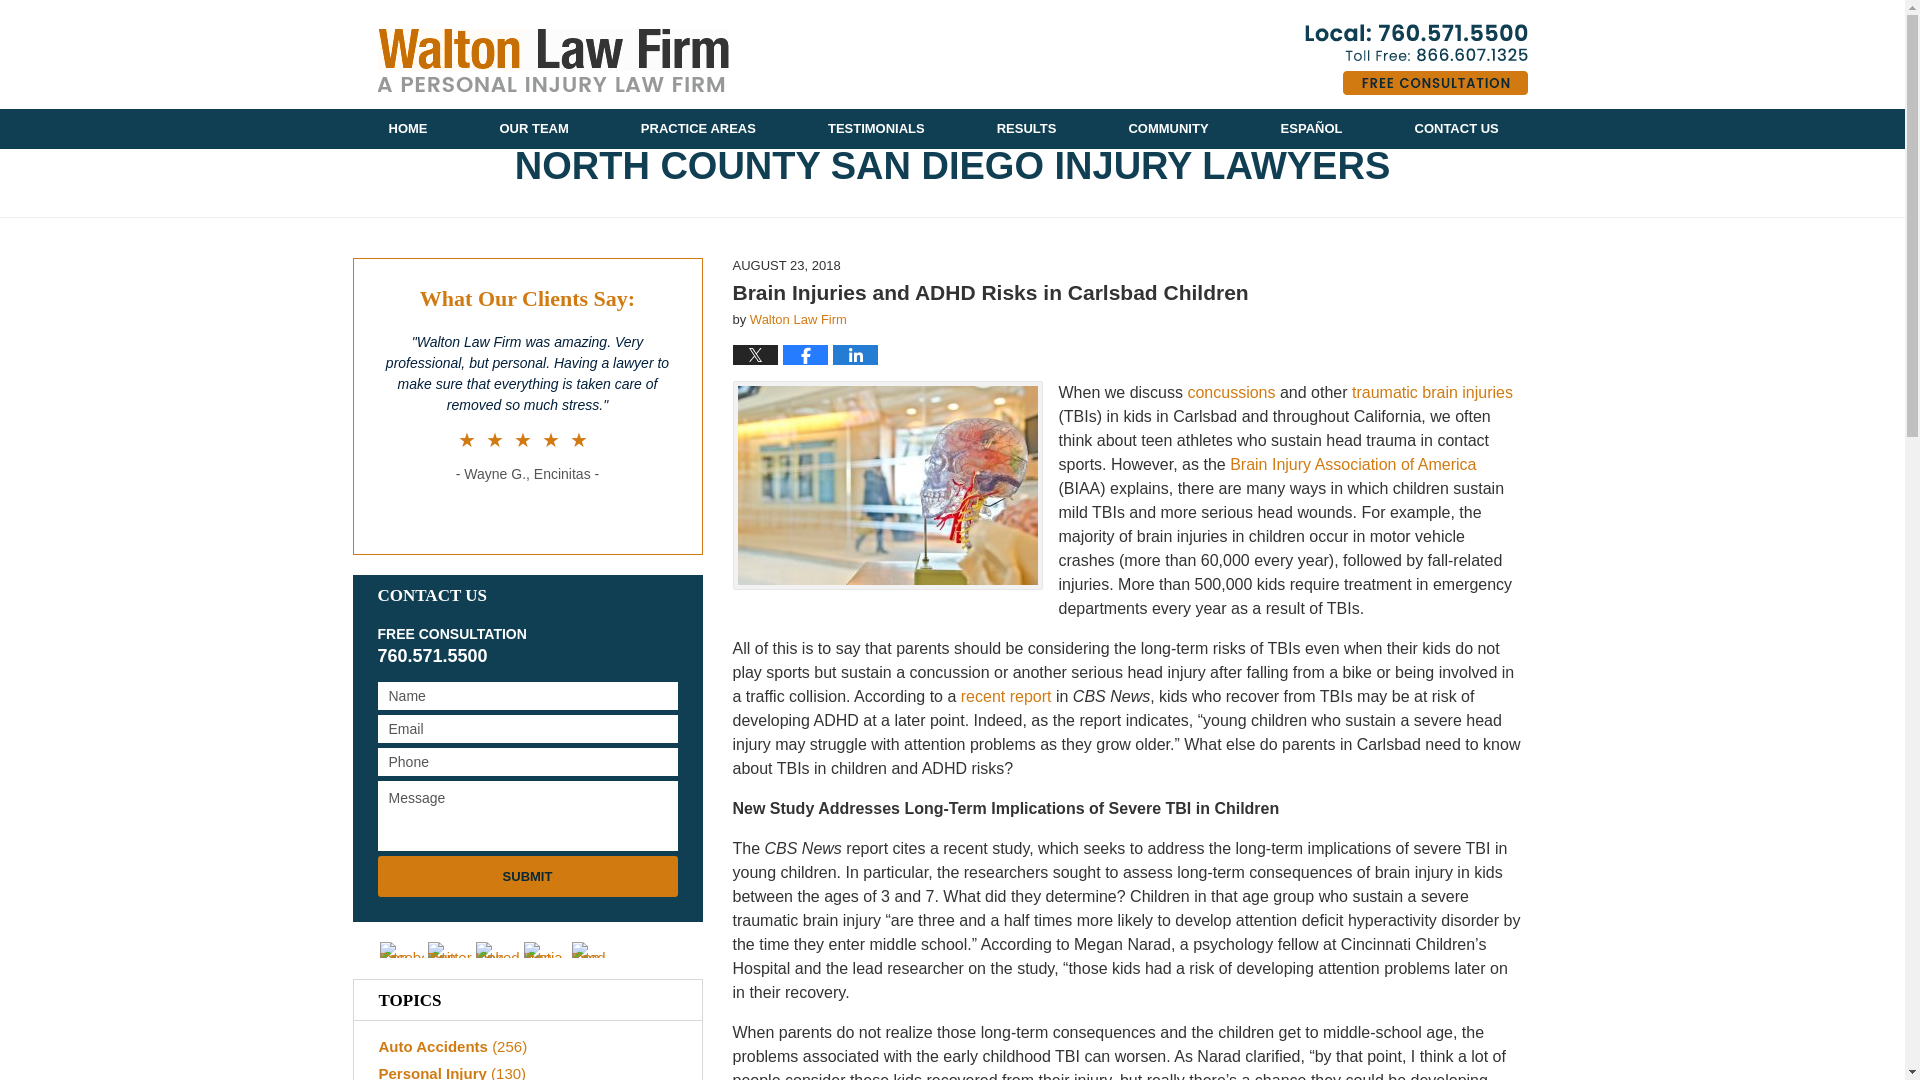 This screenshot has width=1920, height=1080. I want to click on Brain Injury Association of America, so click(1351, 464).